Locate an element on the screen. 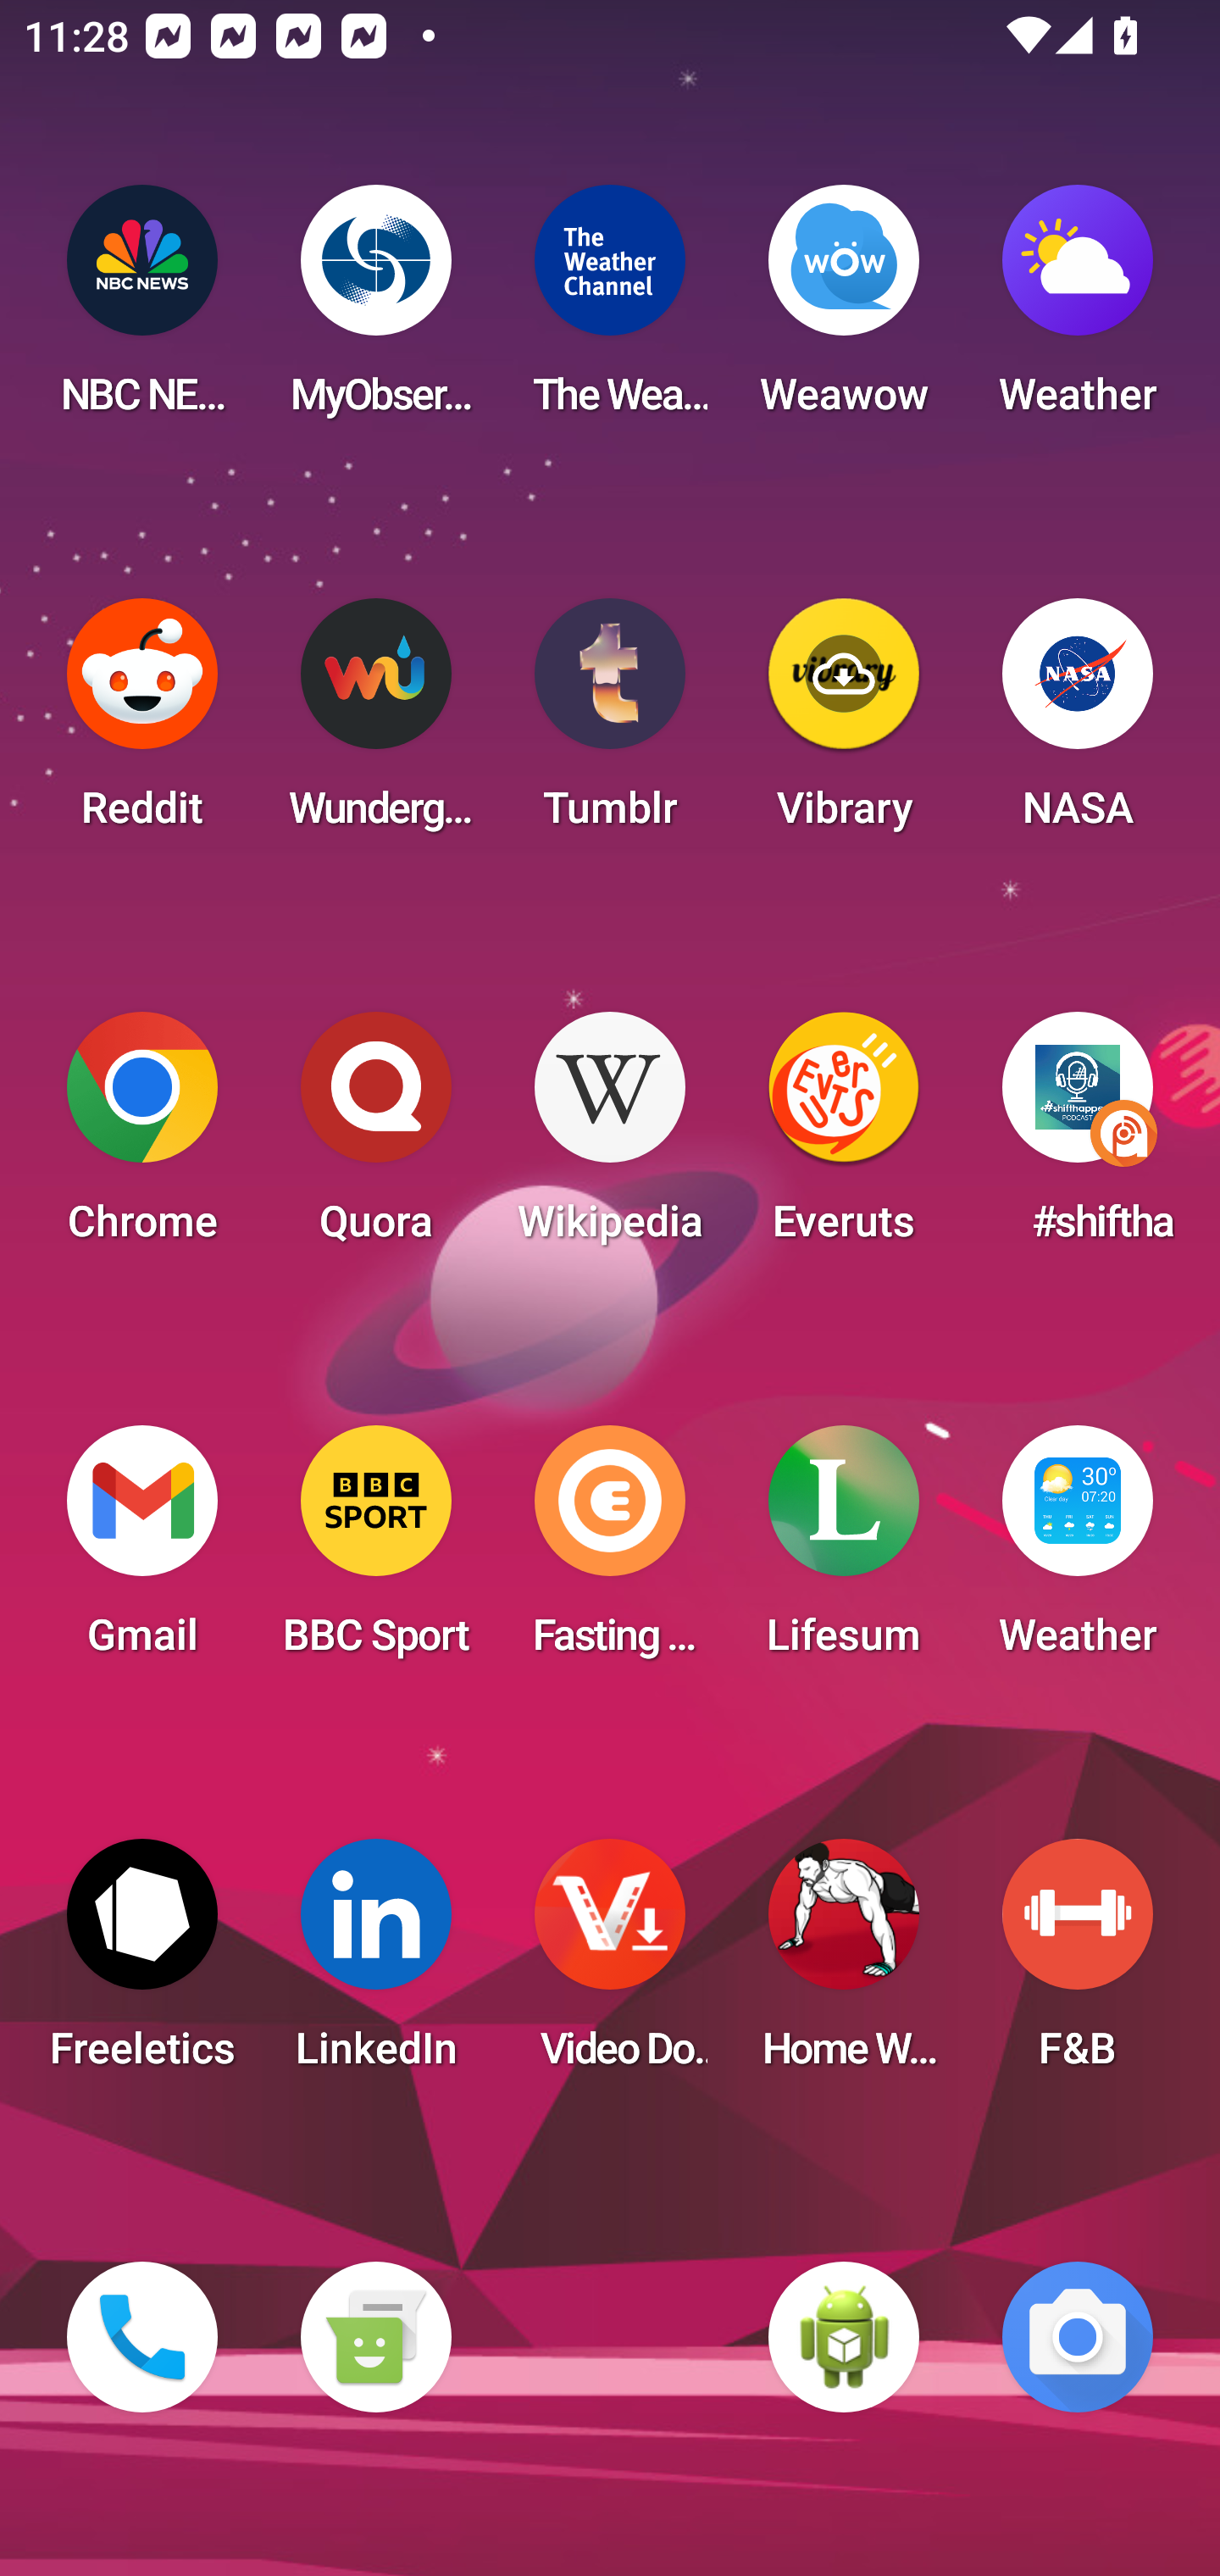 The height and width of the screenshot is (2576, 1220). The Weather Channel is located at coordinates (610, 310).